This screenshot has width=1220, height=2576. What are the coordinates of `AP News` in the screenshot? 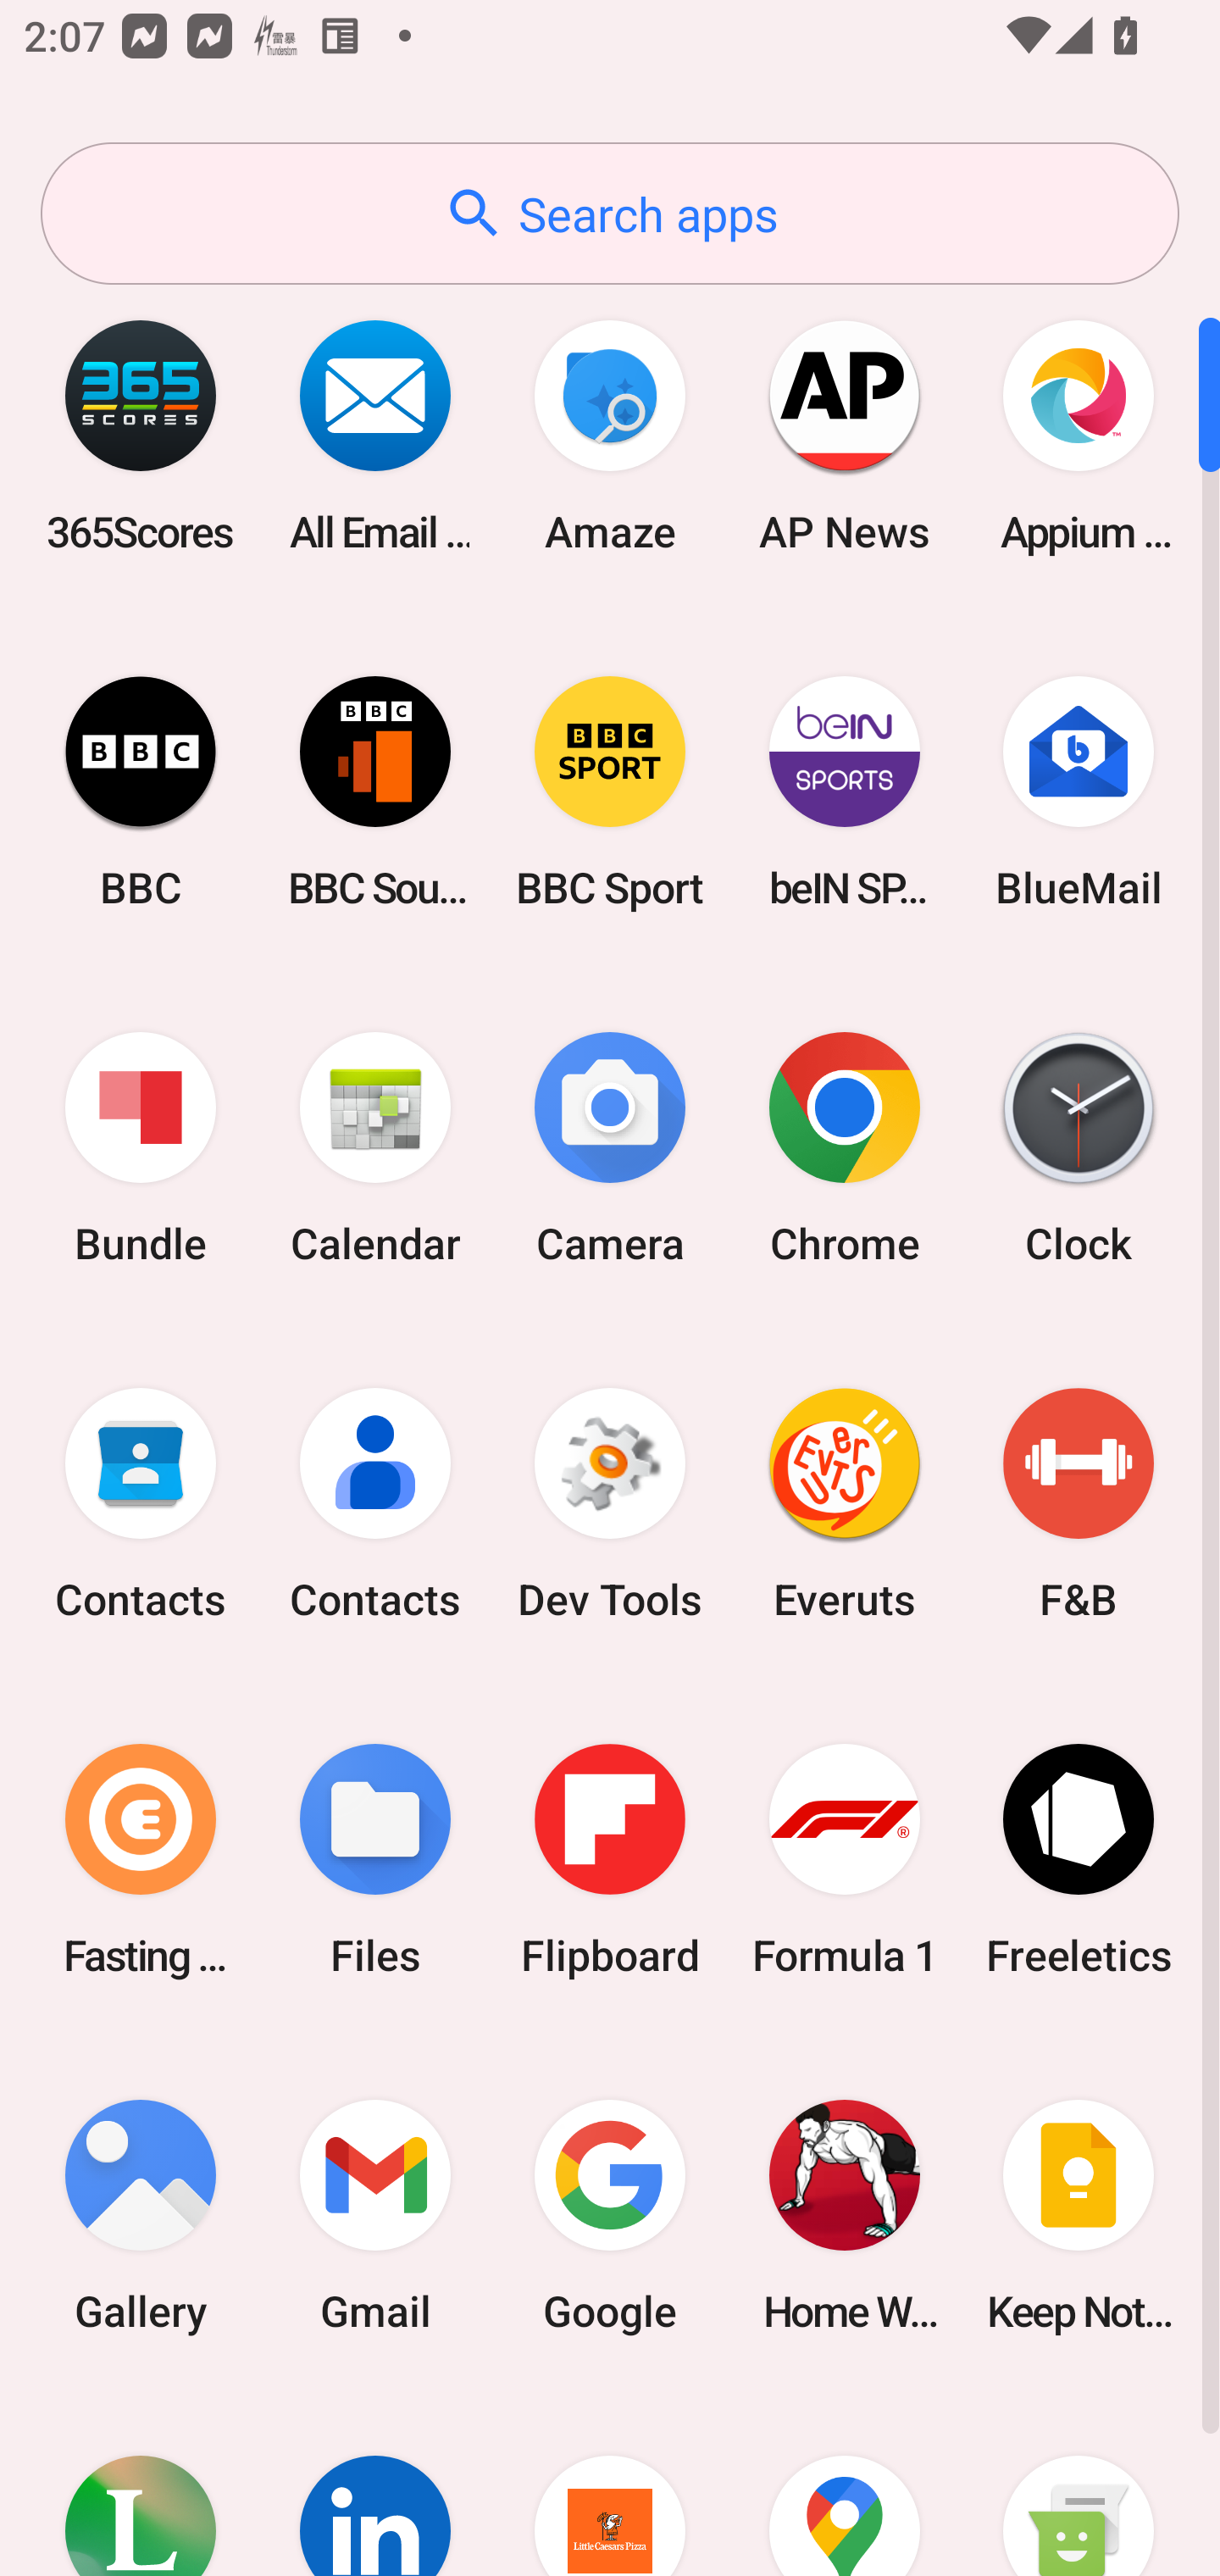 It's located at (844, 436).